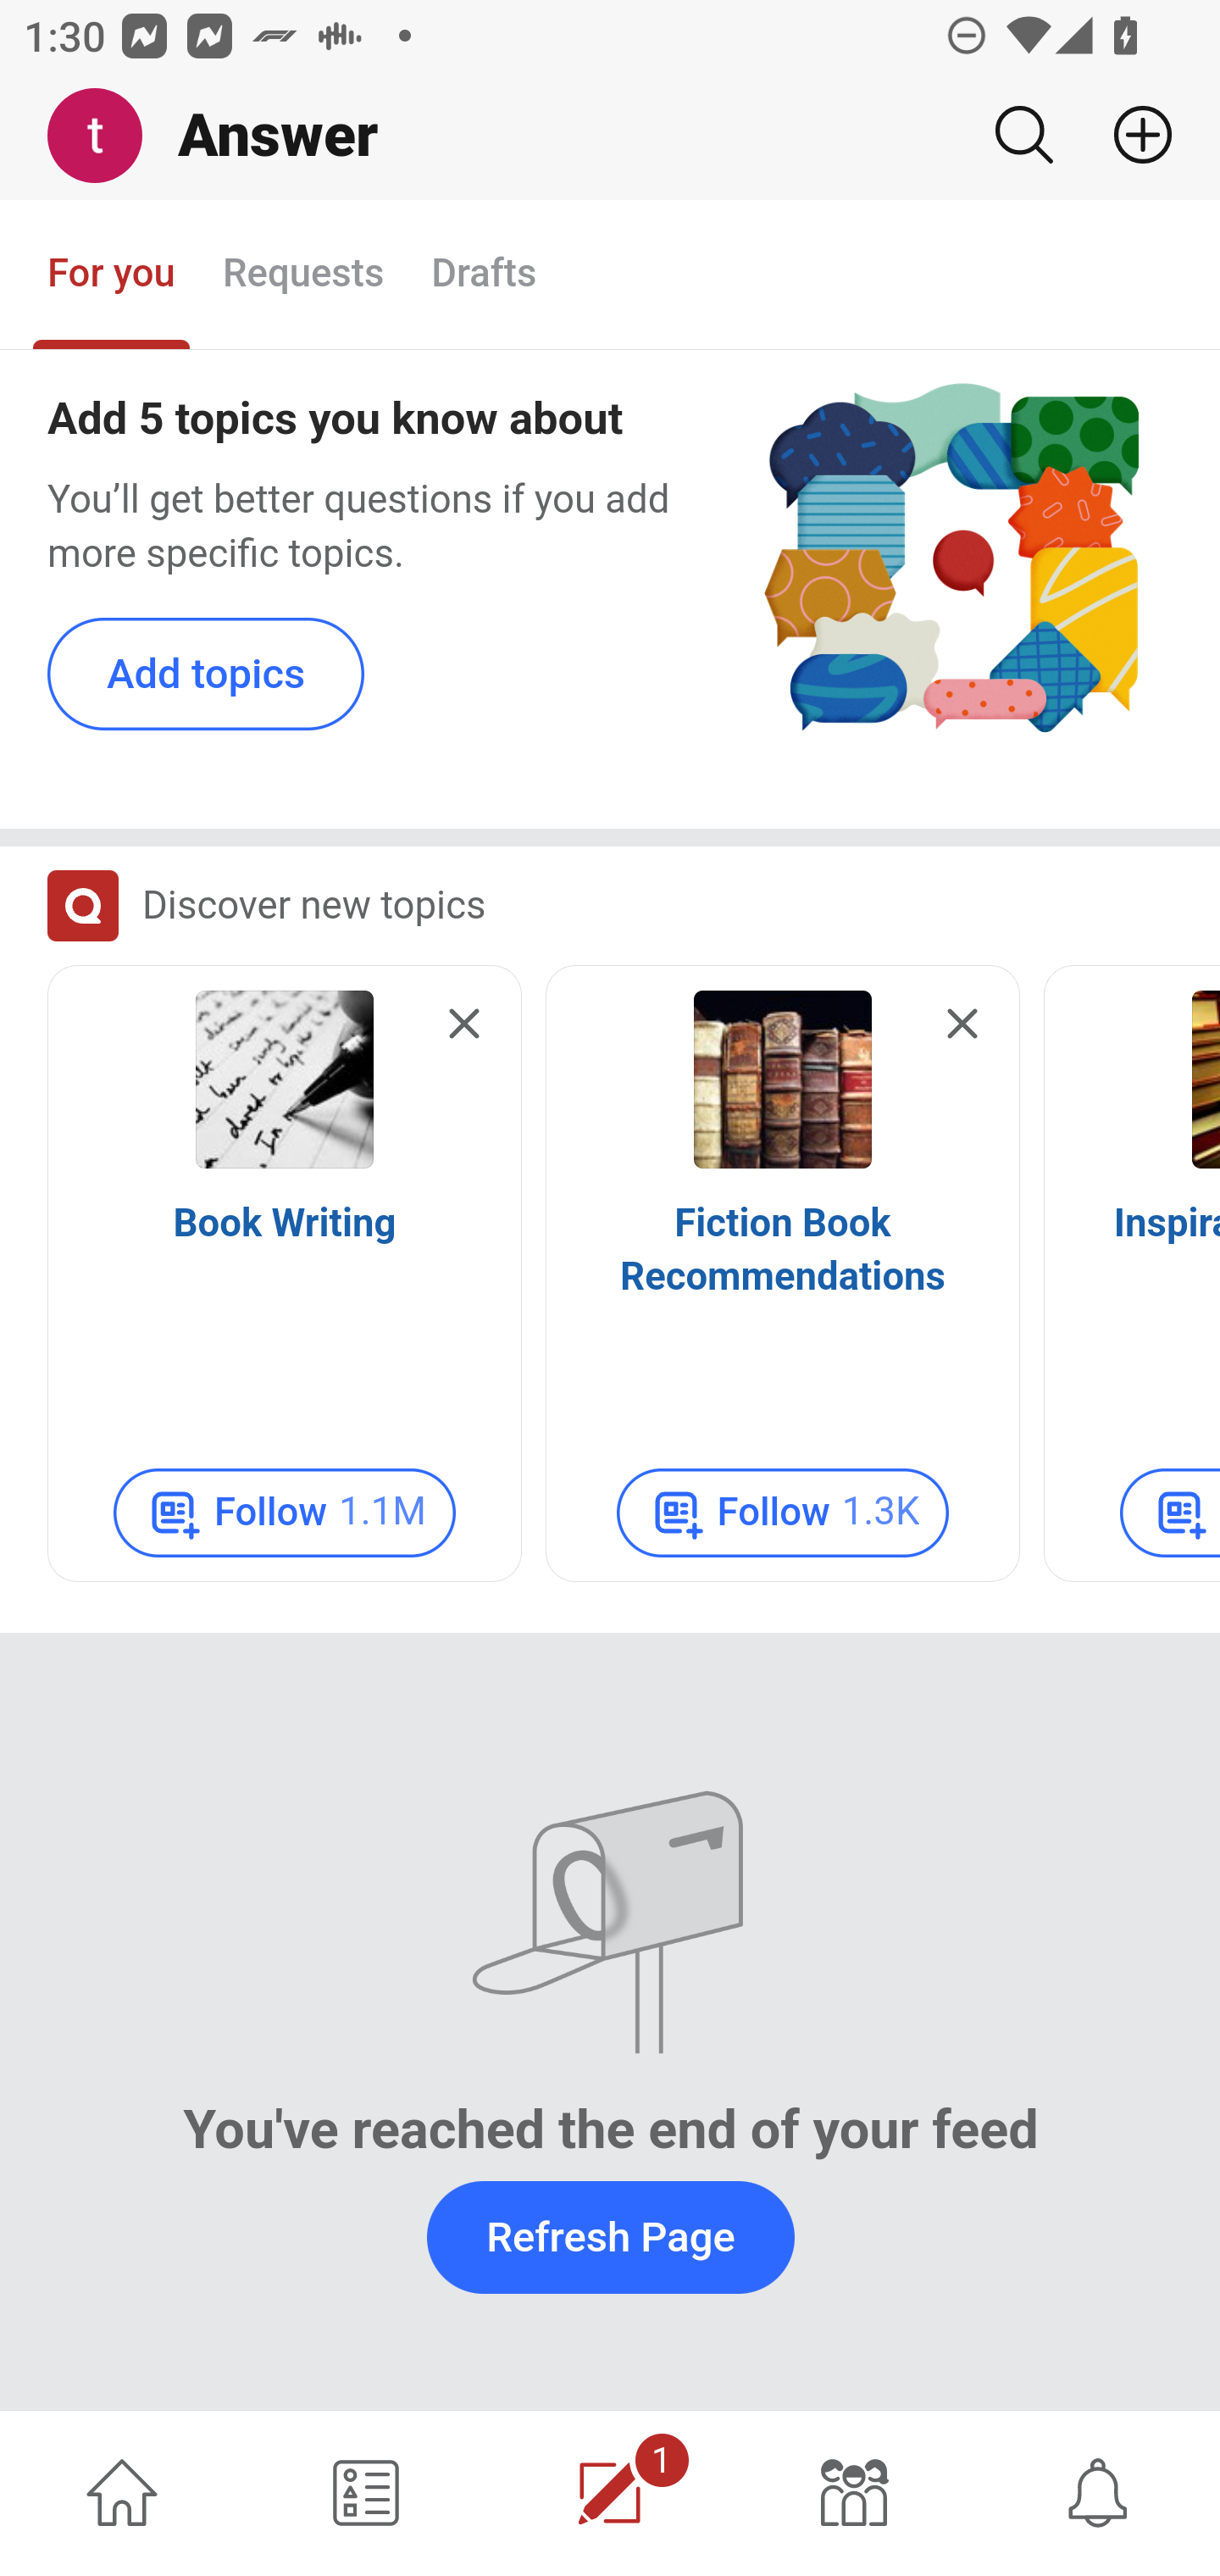 The image size is (1220, 2576). Describe the element at coordinates (783, 1081) in the screenshot. I see `Icon for Fiction Book Recommendations` at that location.